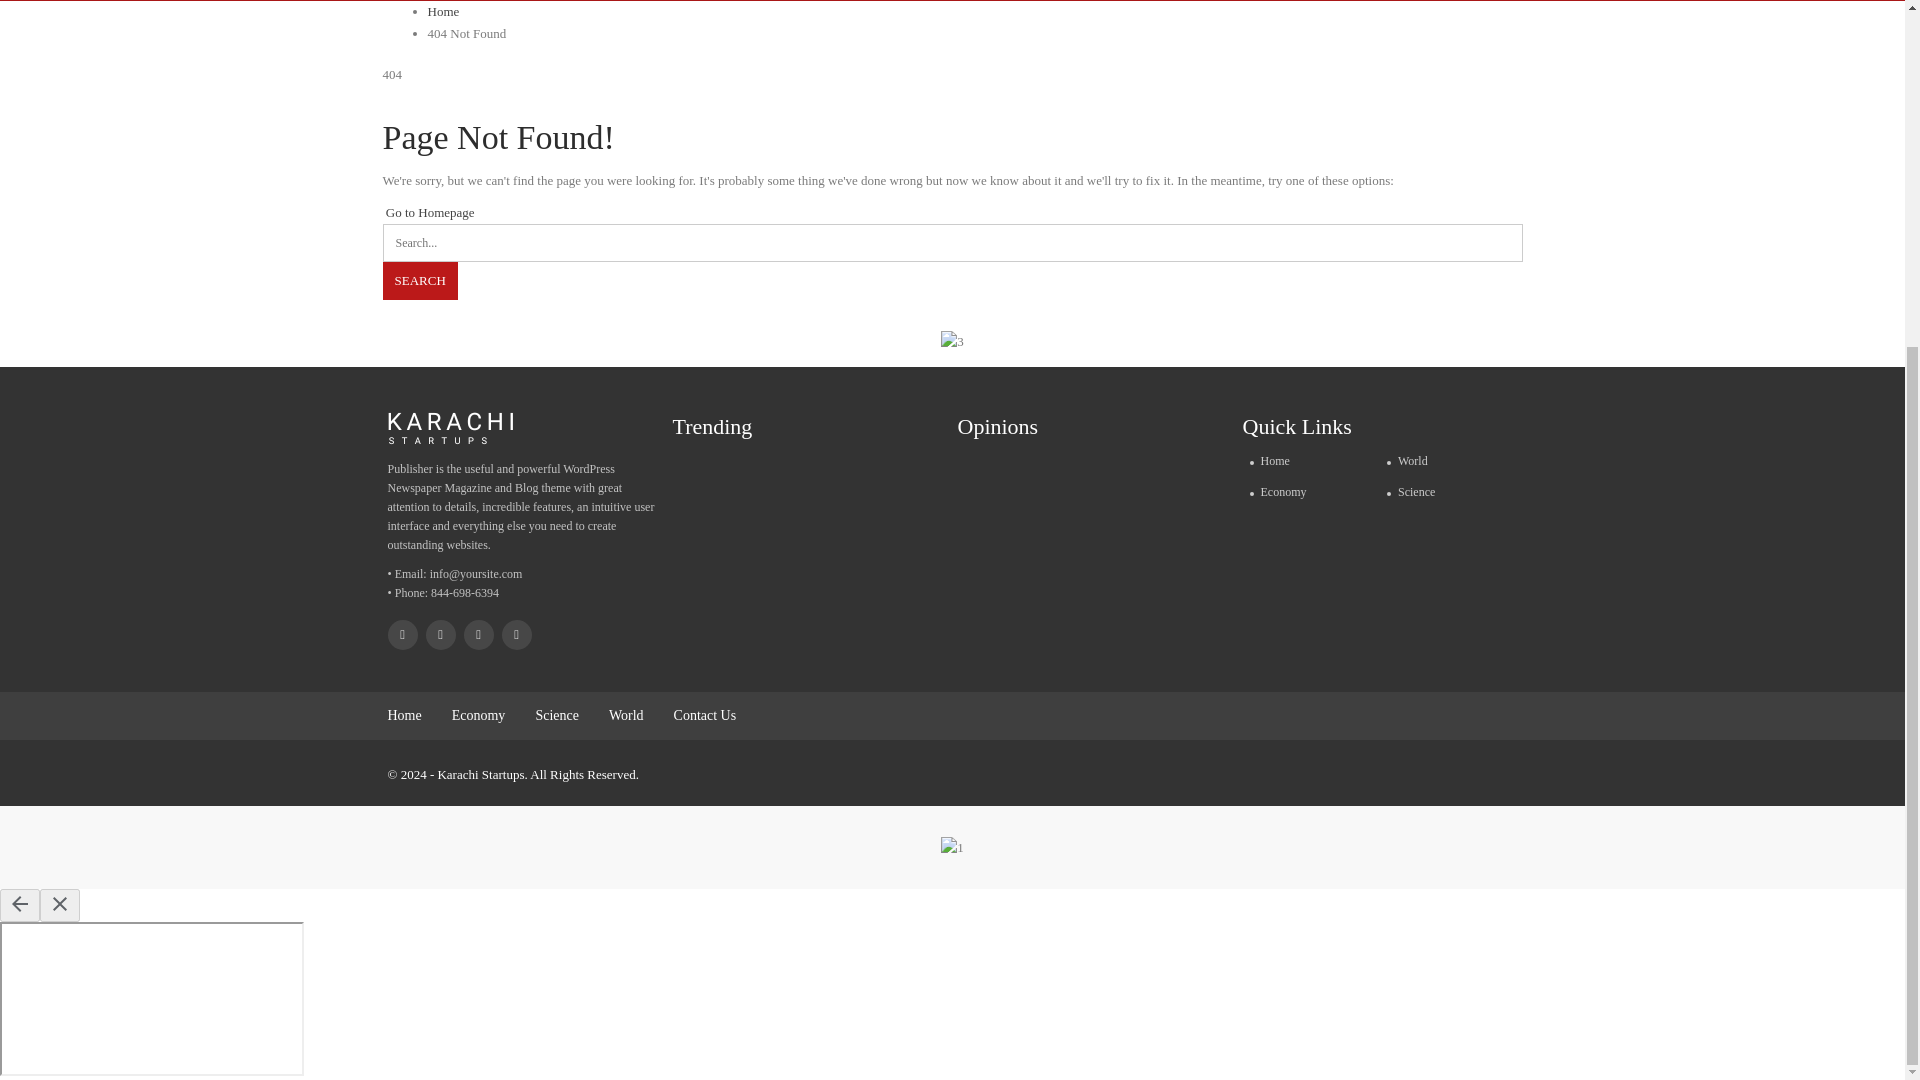 The height and width of the screenshot is (1080, 1920). What do you see at coordinates (419, 281) in the screenshot?
I see `Search` at bounding box center [419, 281].